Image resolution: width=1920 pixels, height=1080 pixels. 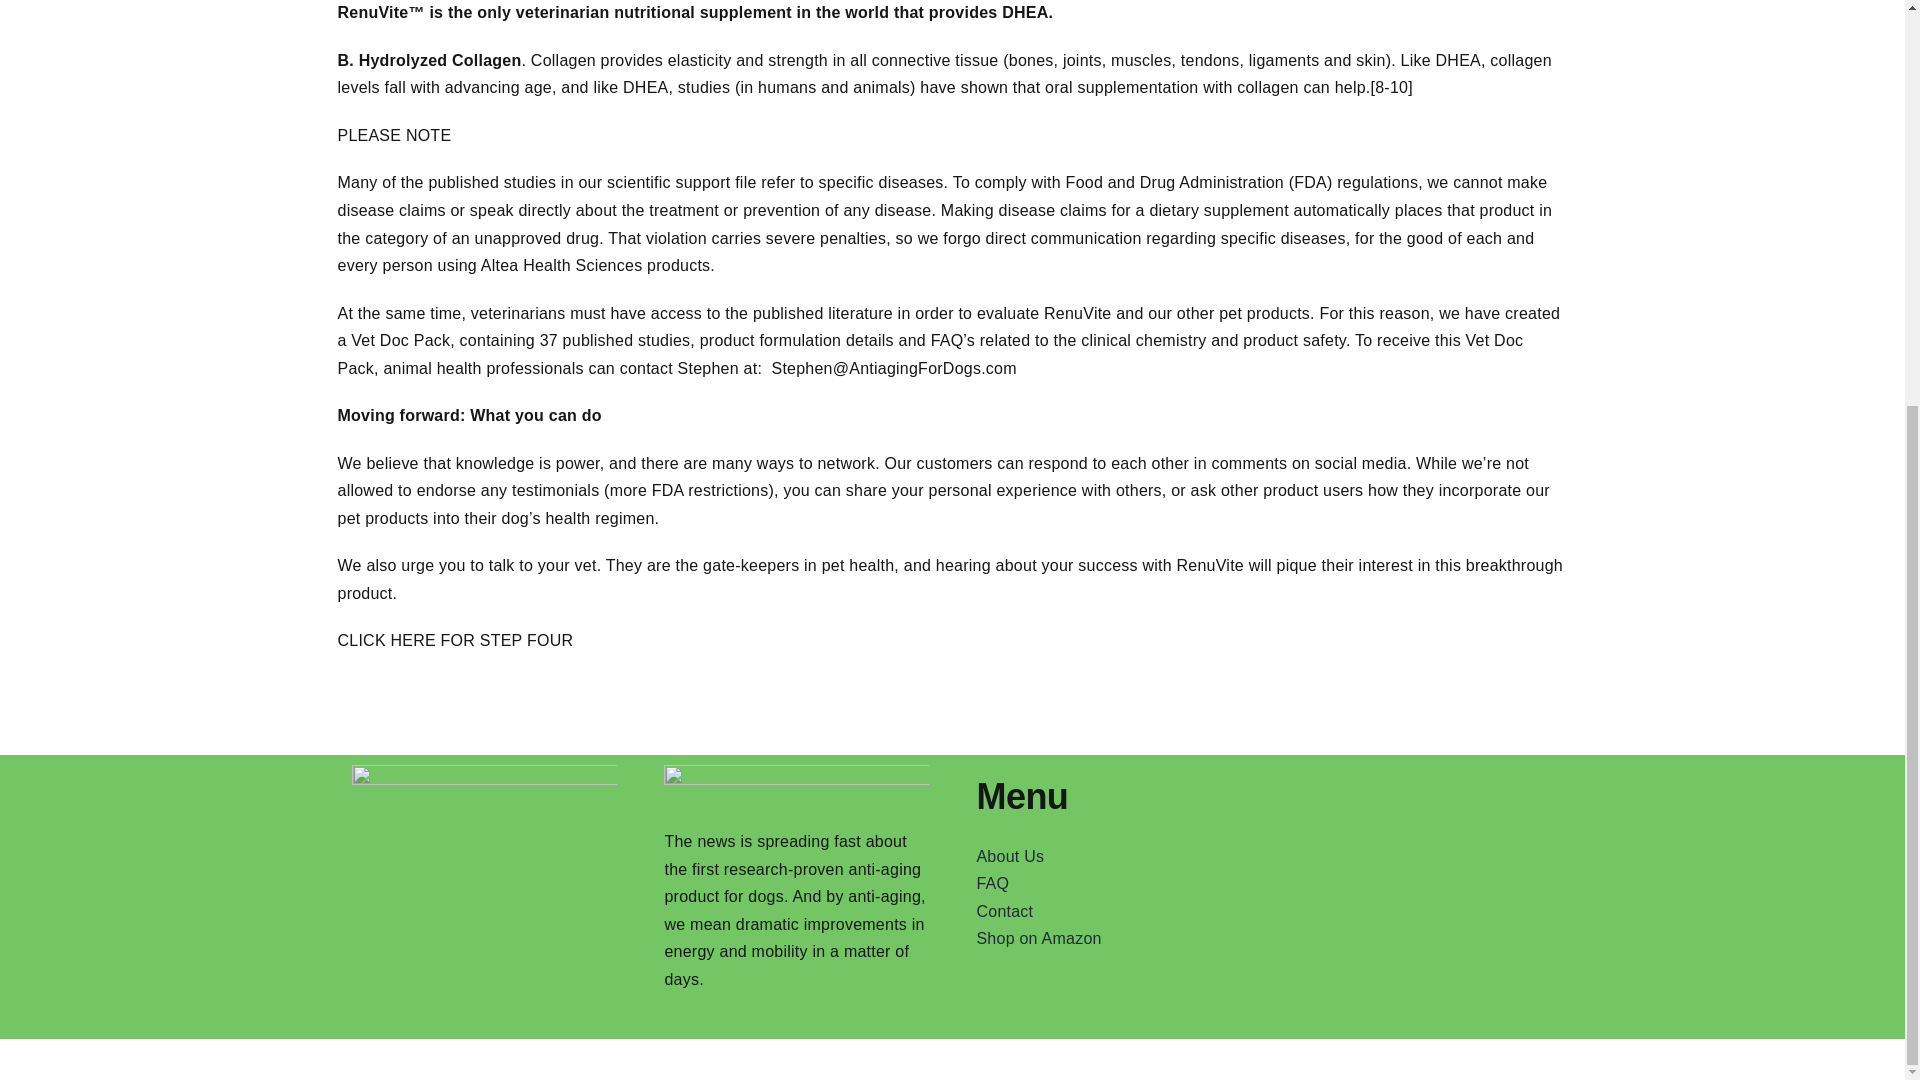 What do you see at coordinates (456, 640) in the screenshot?
I see `CLICK HERE FOR STEP FOUR` at bounding box center [456, 640].